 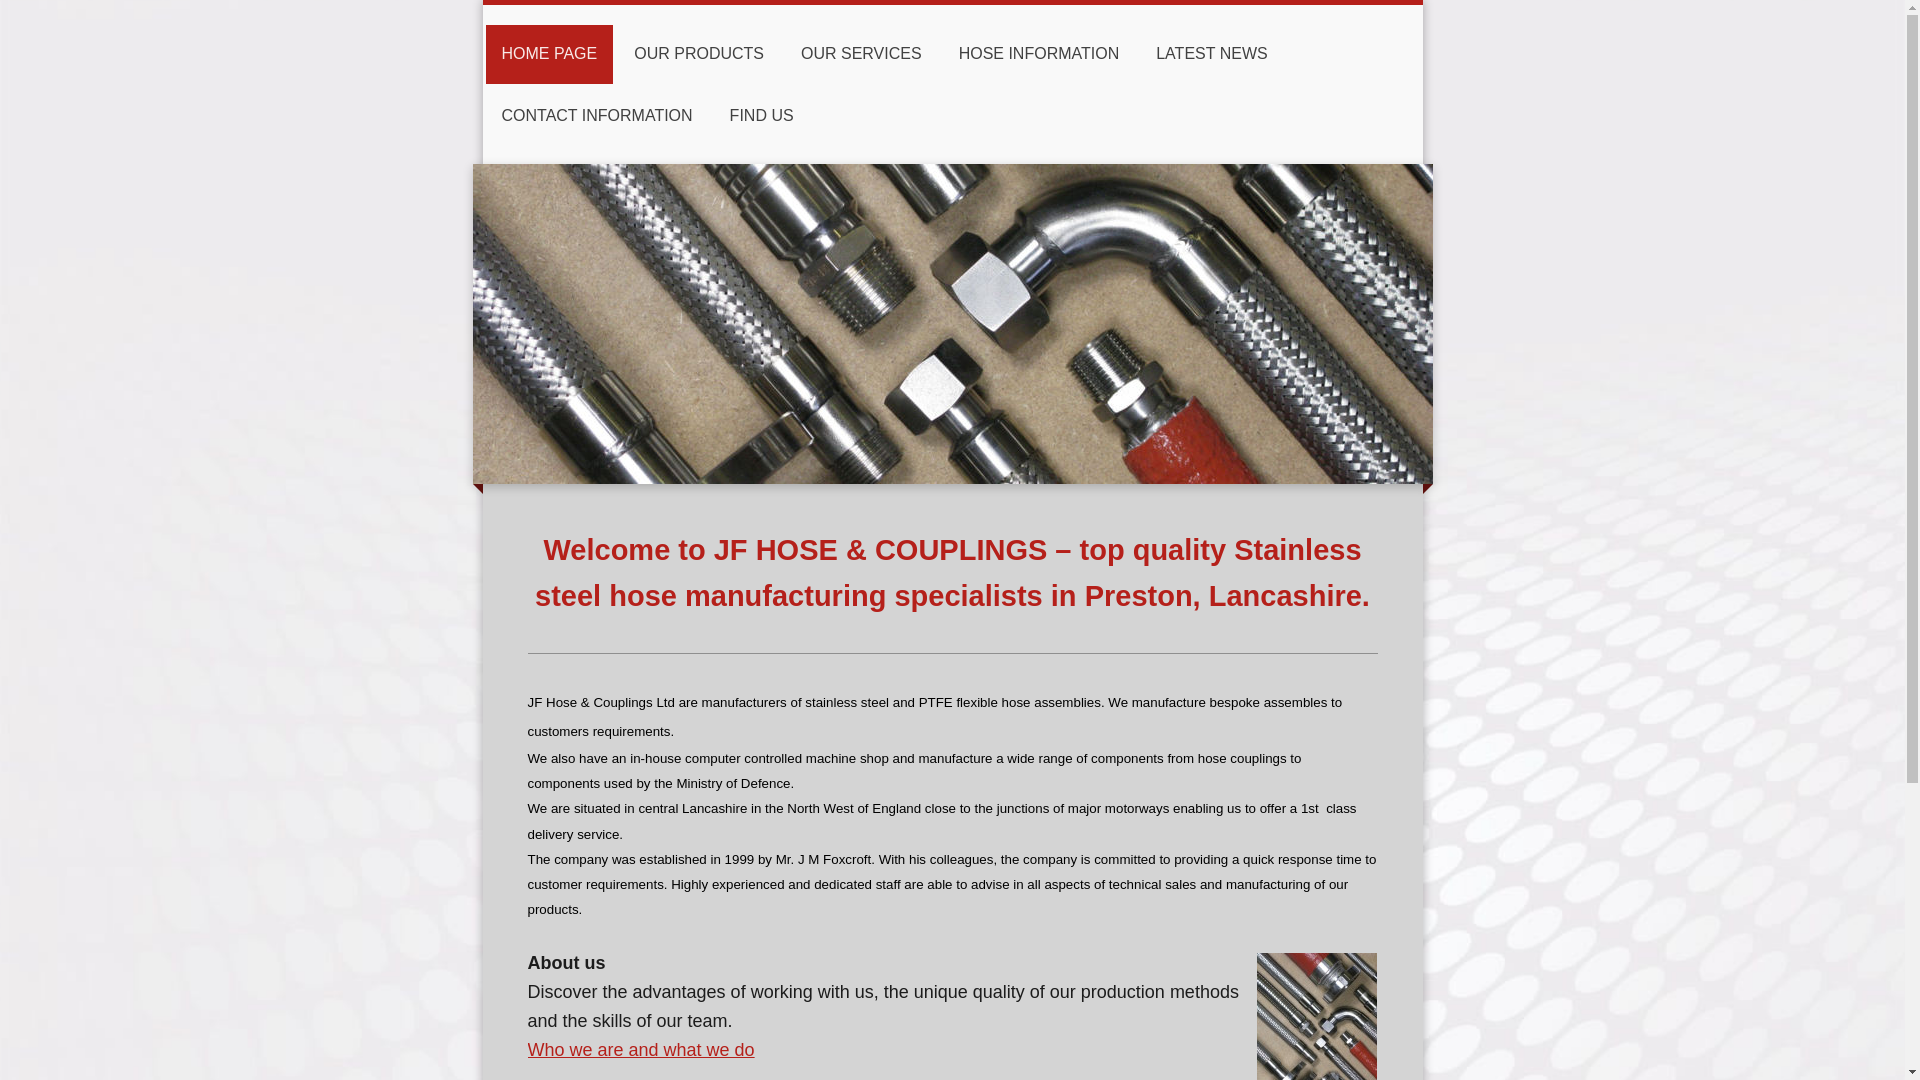 I want to click on Who we are and what we do, so click(x=641, y=1050).